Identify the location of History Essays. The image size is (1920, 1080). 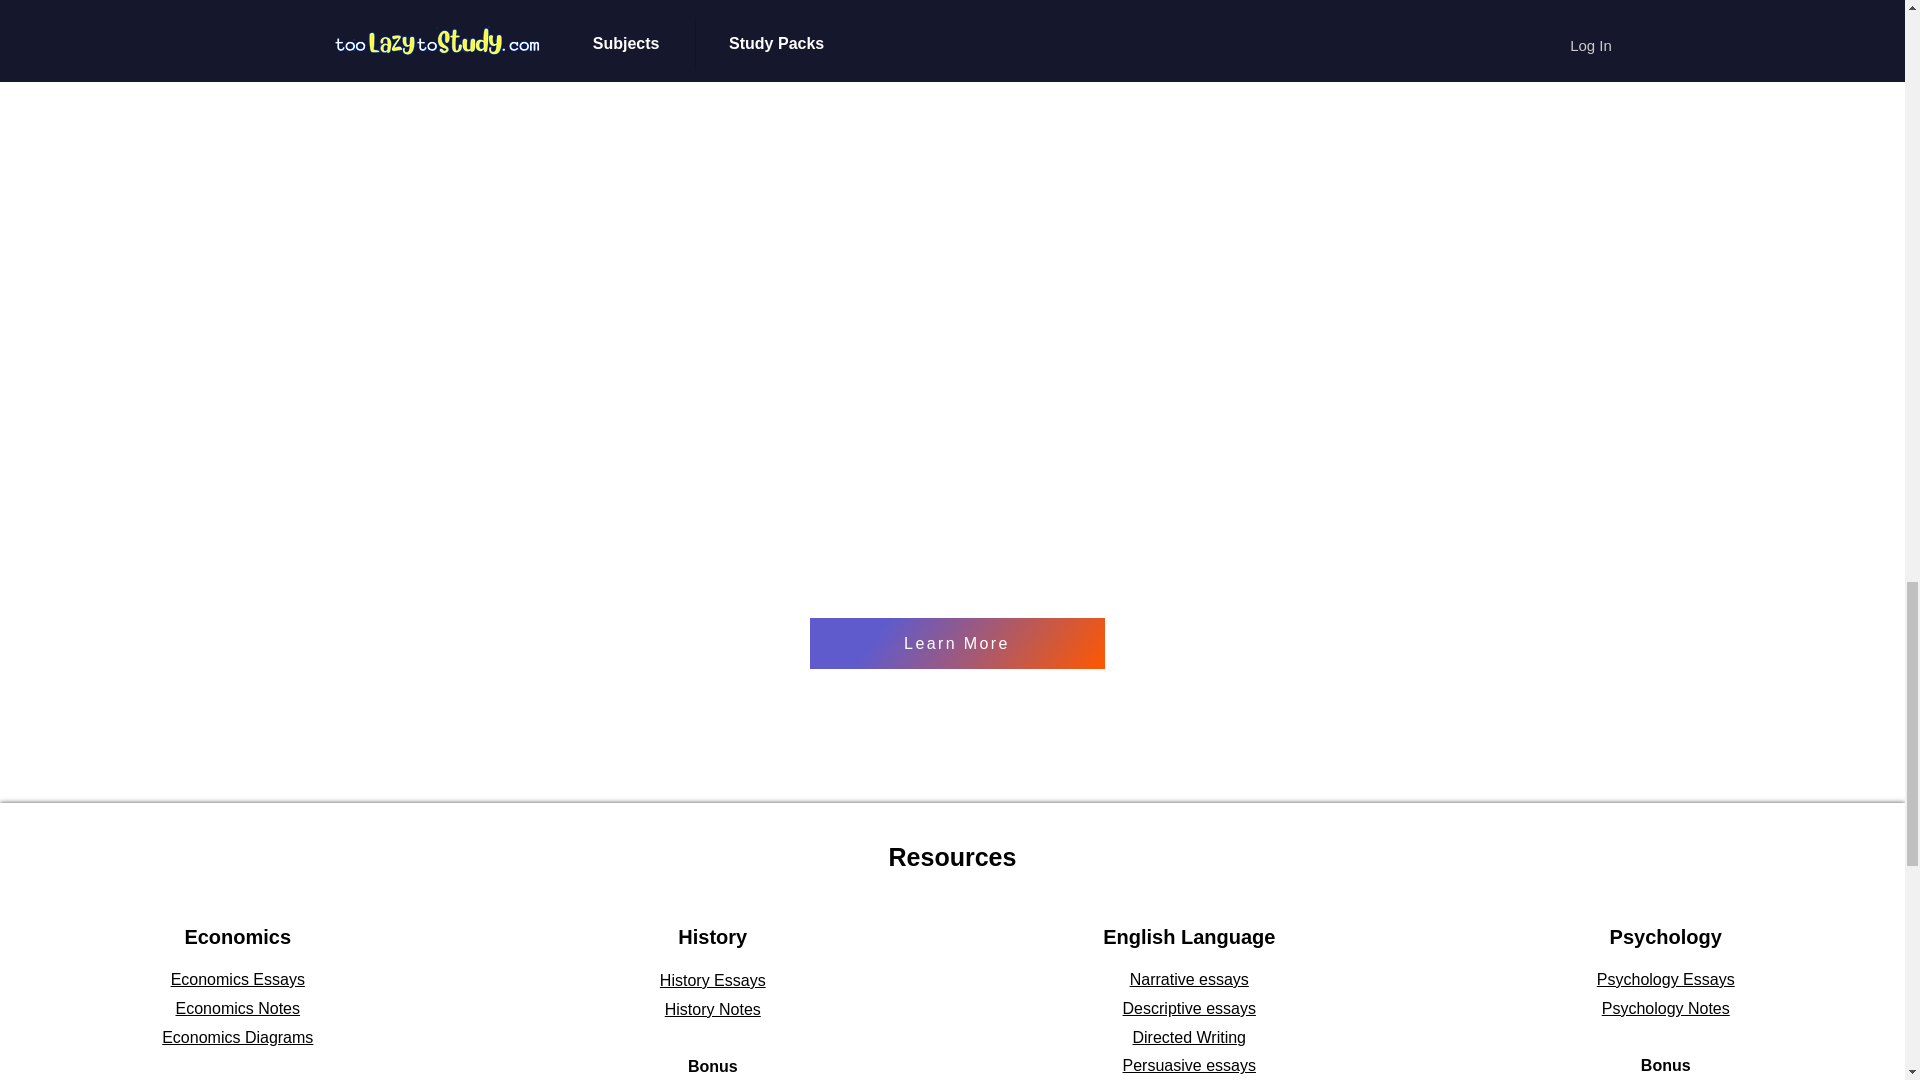
(713, 980).